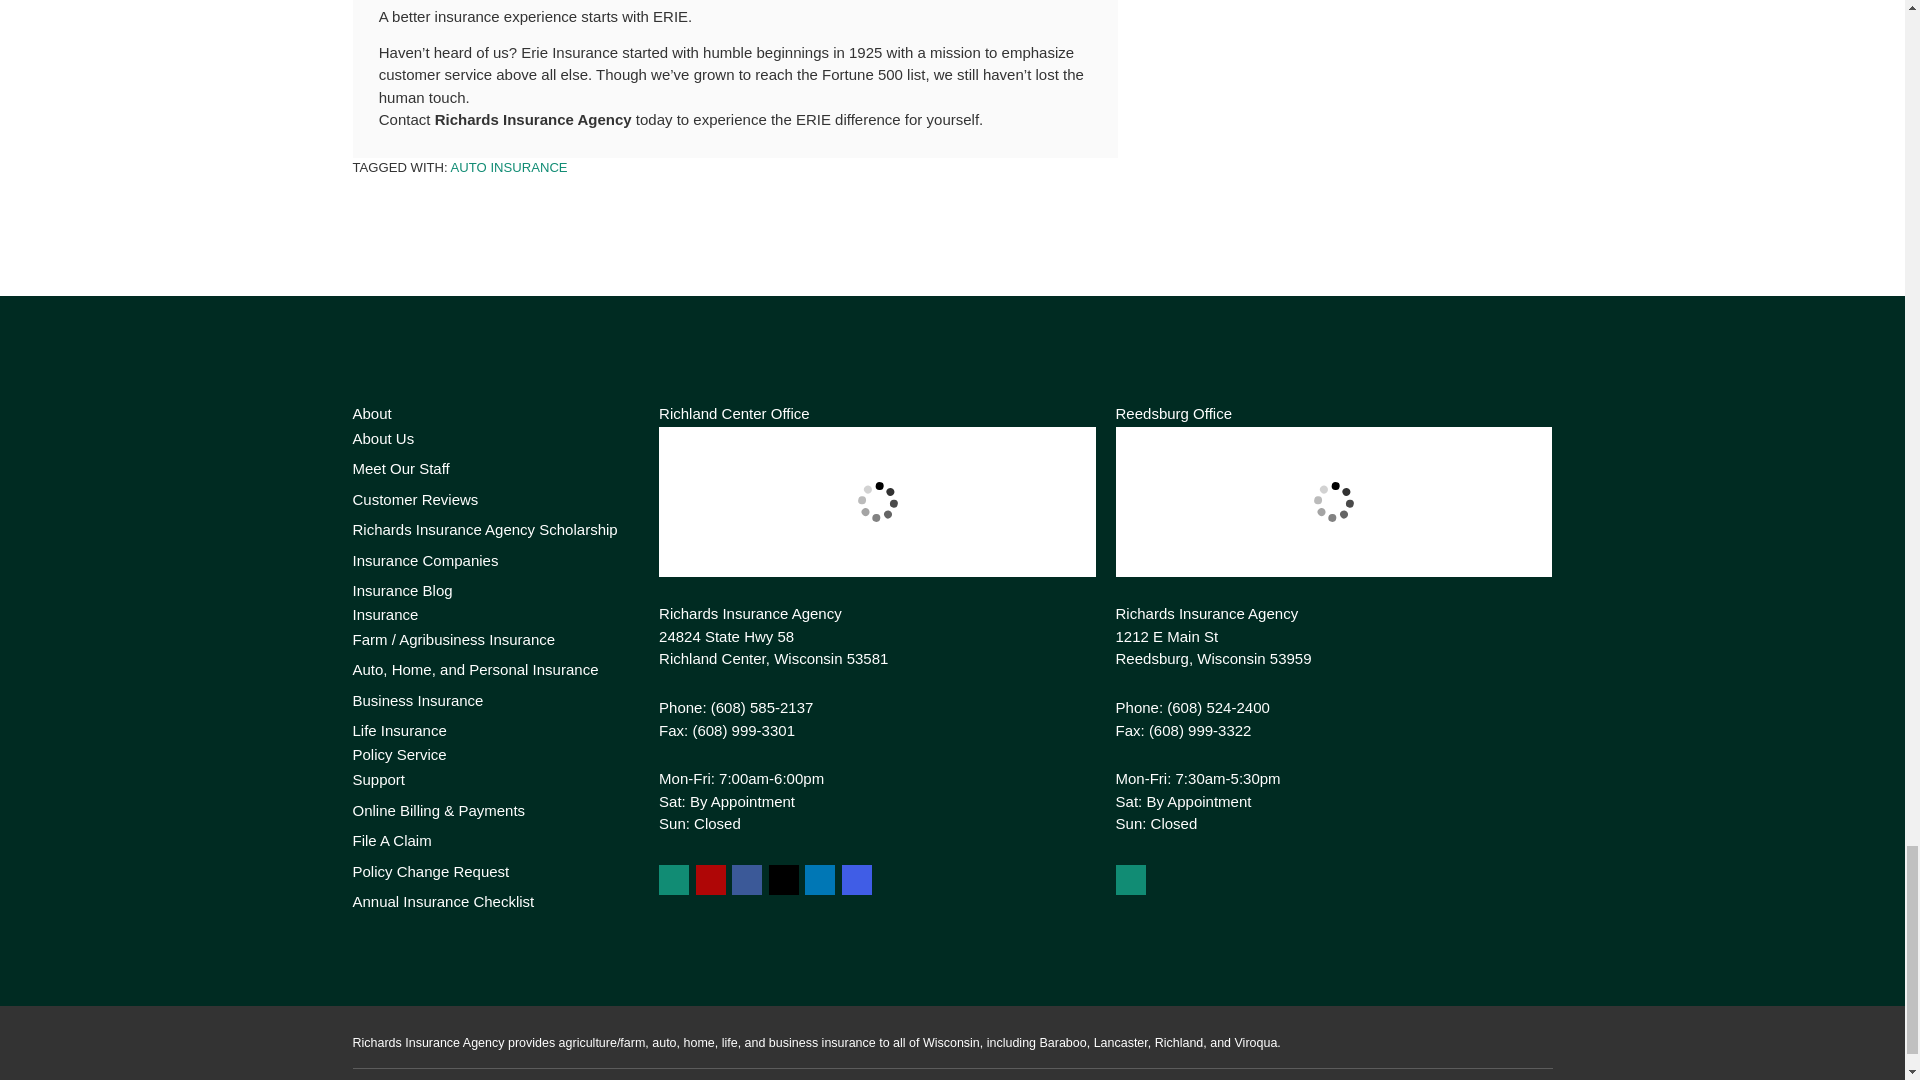  What do you see at coordinates (784, 880) in the screenshot?
I see `X` at bounding box center [784, 880].